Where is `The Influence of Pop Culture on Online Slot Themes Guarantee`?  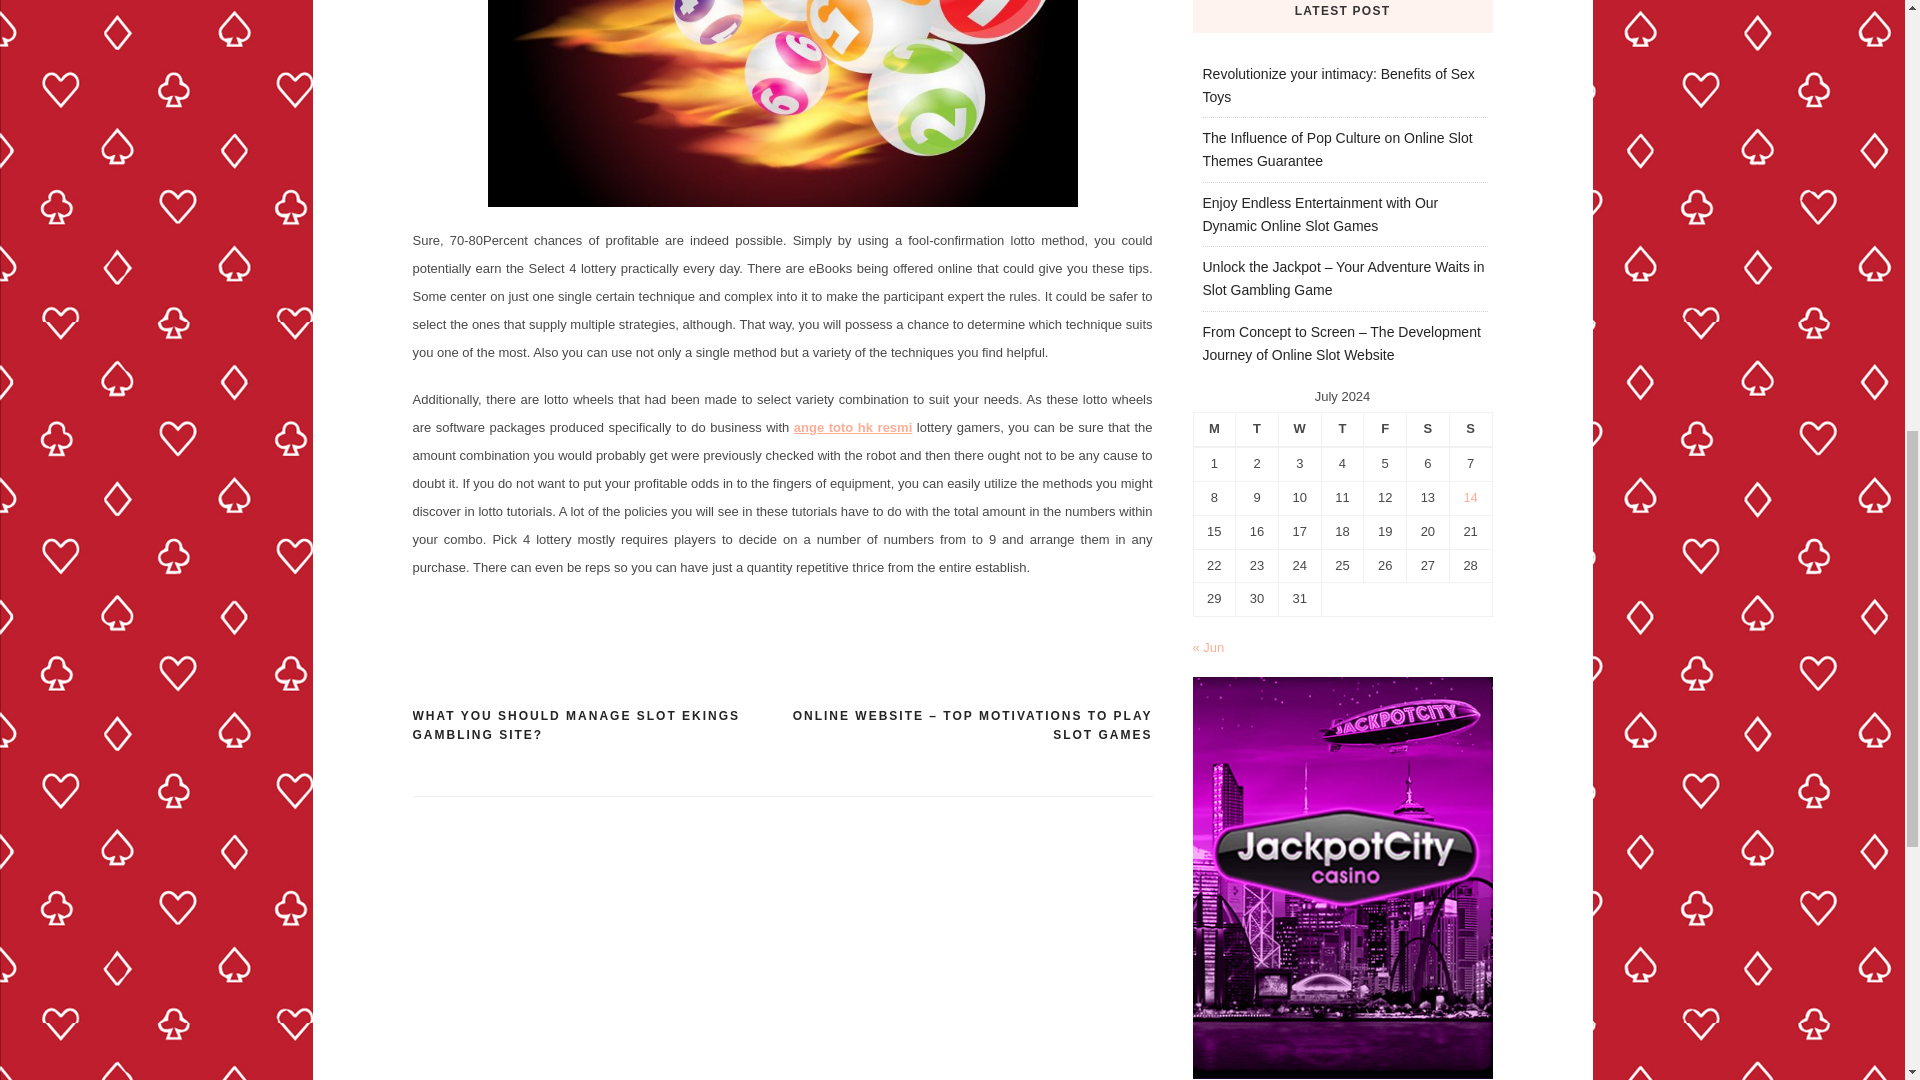
The Influence of Pop Culture on Online Slot Themes Guarantee is located at coordinates (1336, 148).